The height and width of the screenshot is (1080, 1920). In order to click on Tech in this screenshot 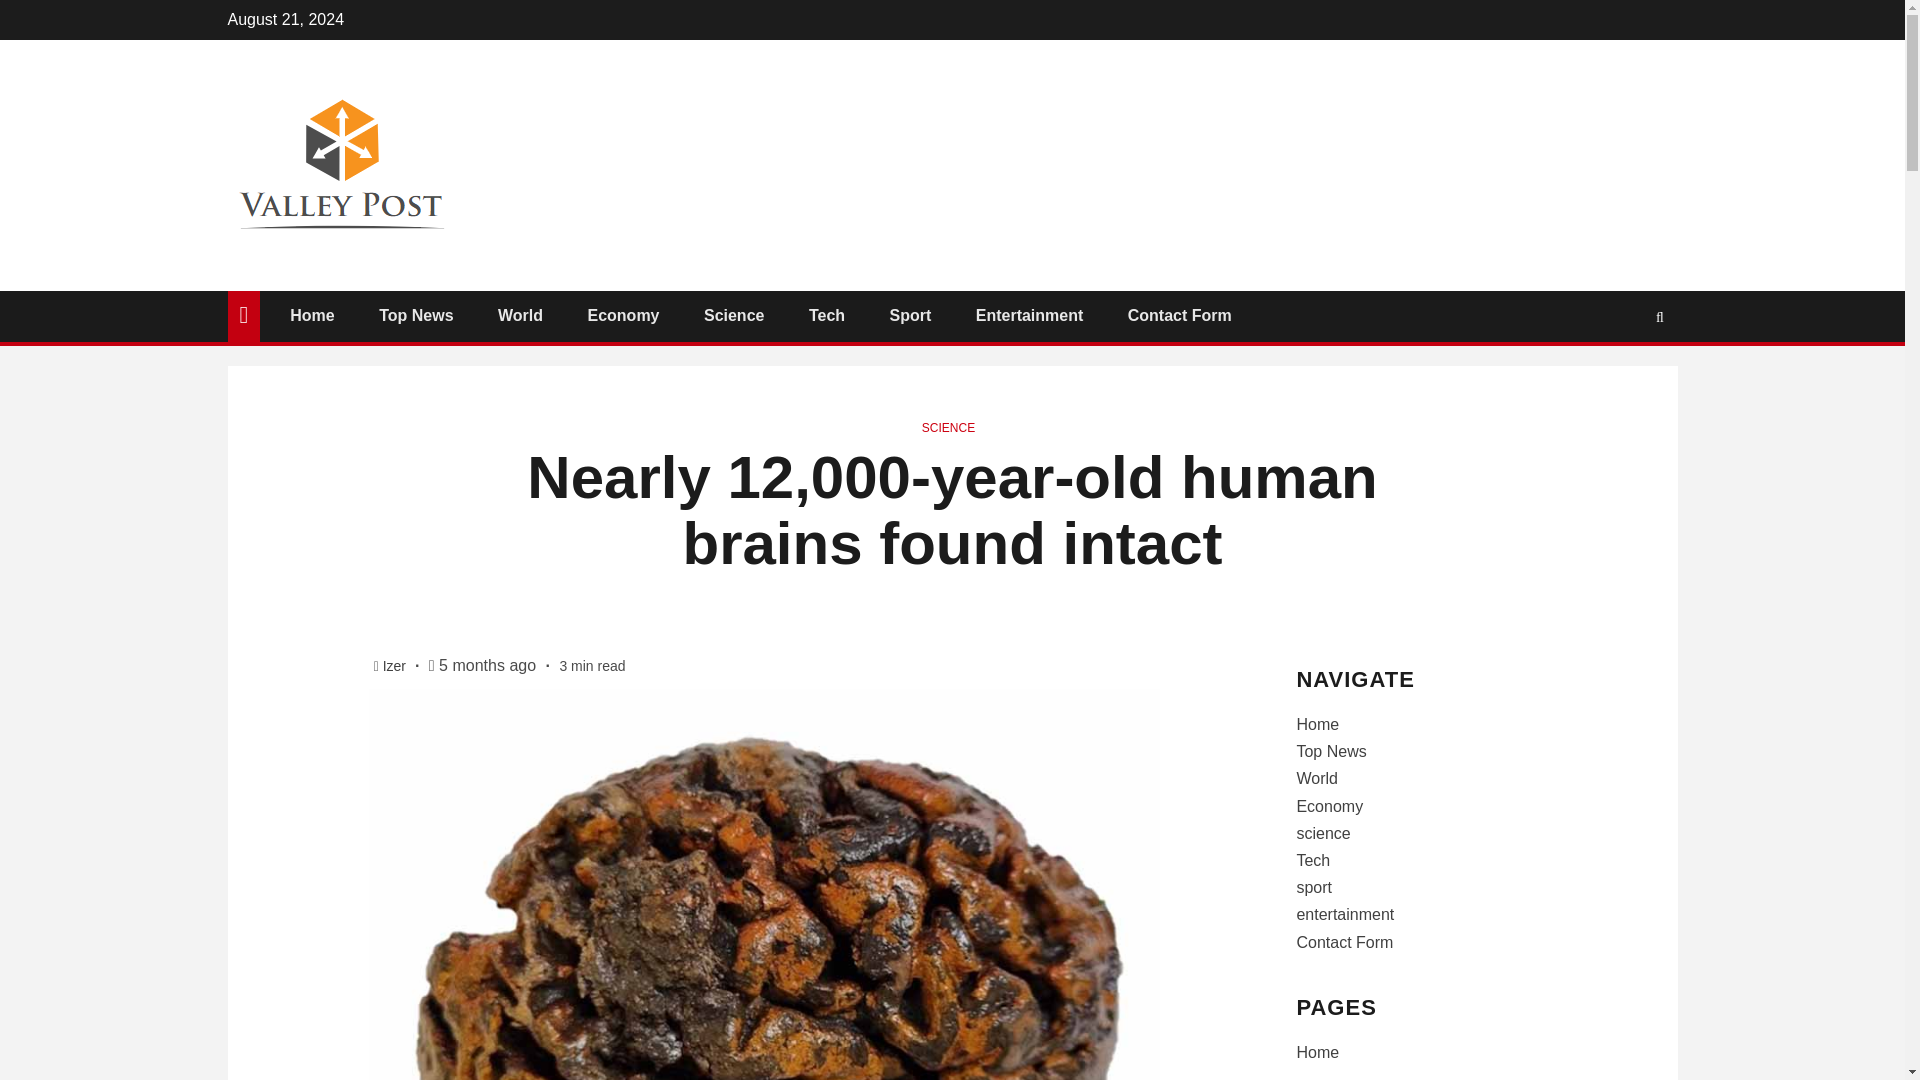, I will do `click(826, 315)`.